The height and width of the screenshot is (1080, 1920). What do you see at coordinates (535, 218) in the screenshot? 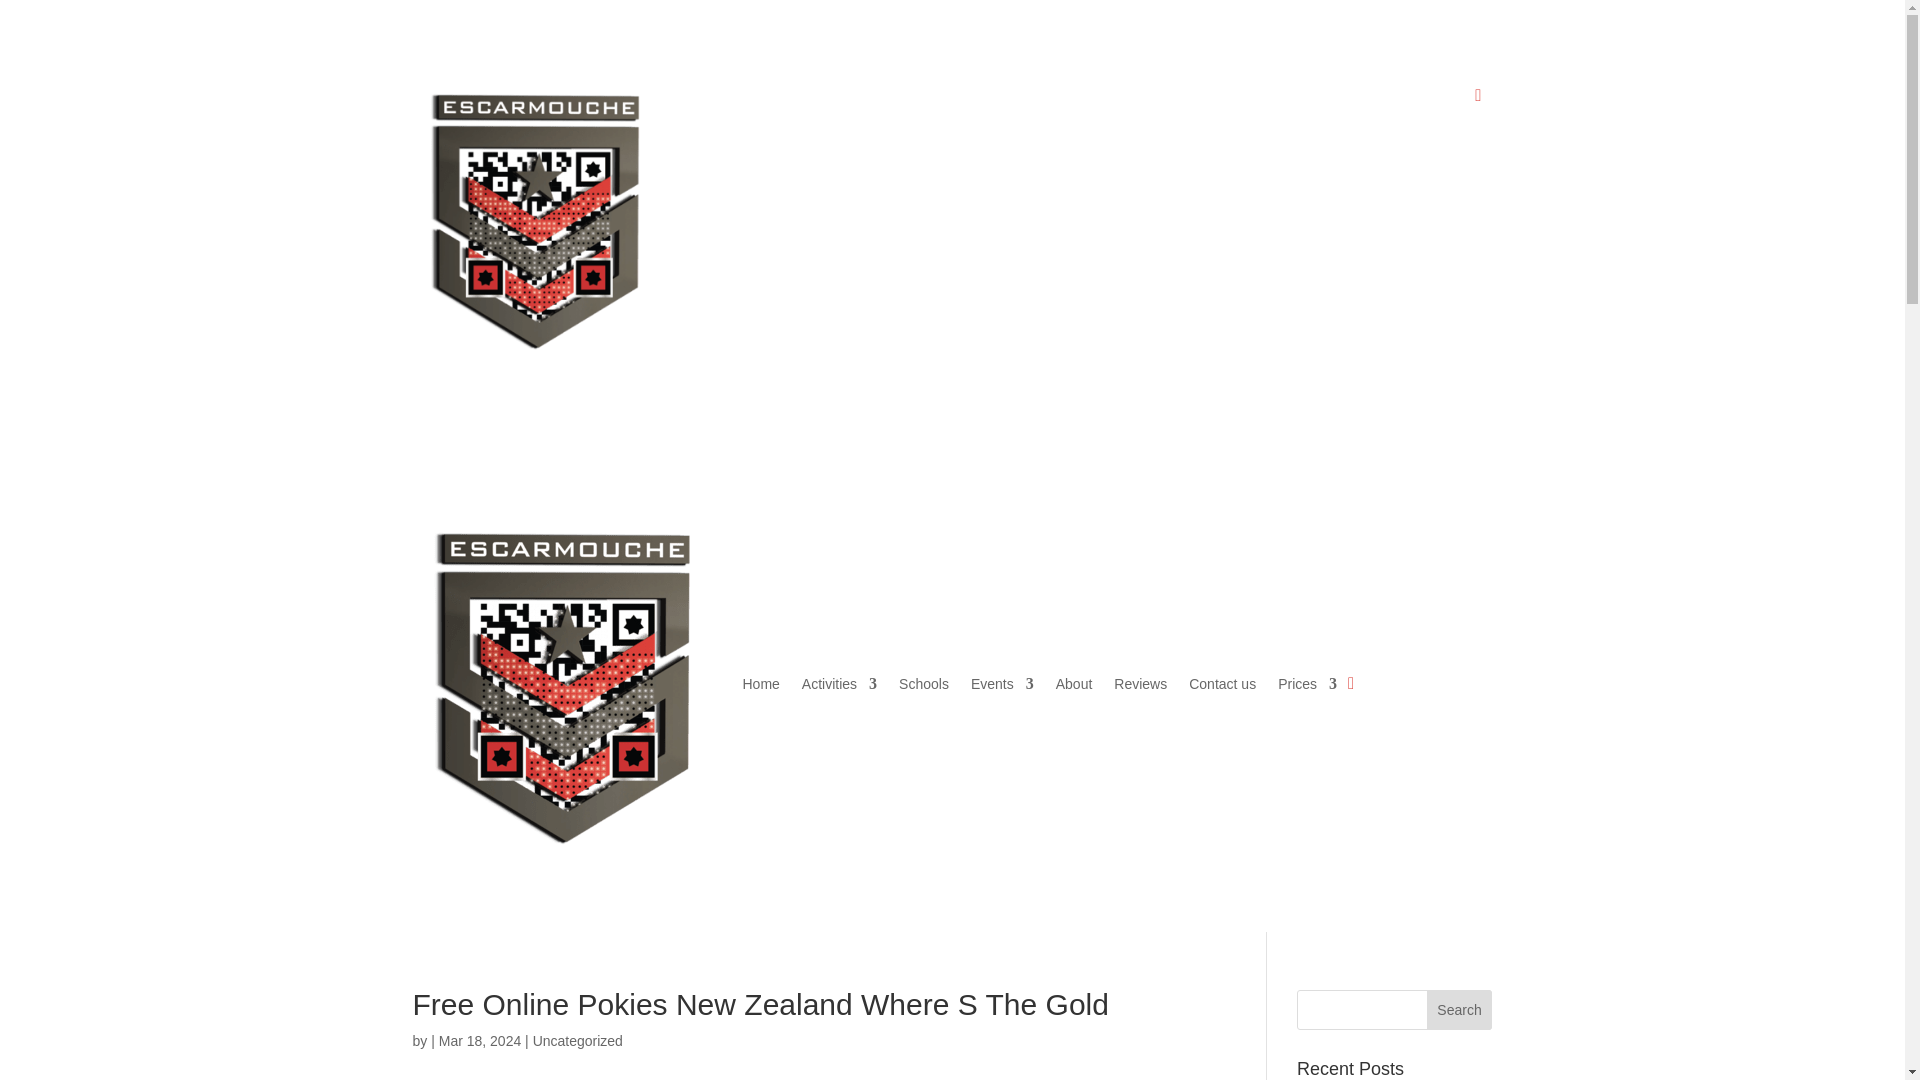
I see `Escarmouche` at bounding box center [535, 218].